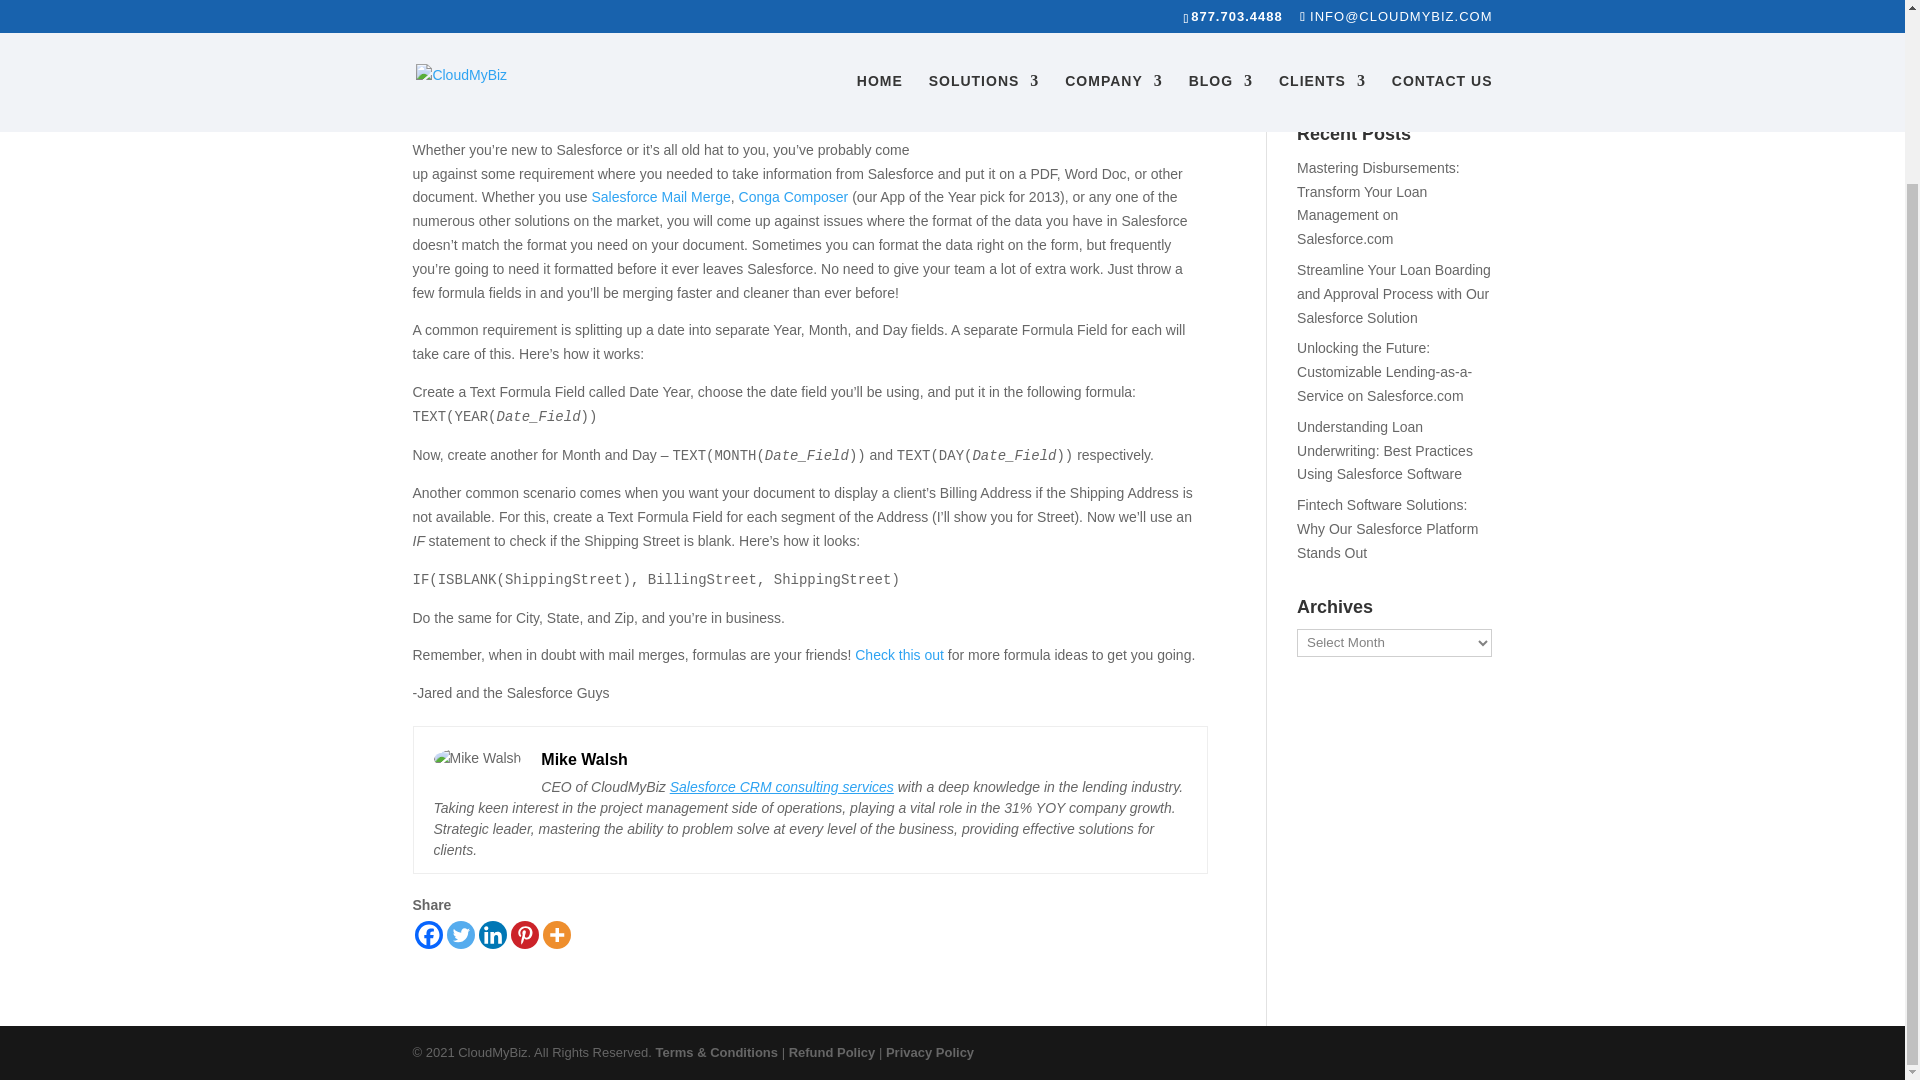 This screenshot has height=1080, width=1920. What do you see at coordinates (524, 935) in the screenshot?
I see `Pinterest` at bounding box center [524, 935].